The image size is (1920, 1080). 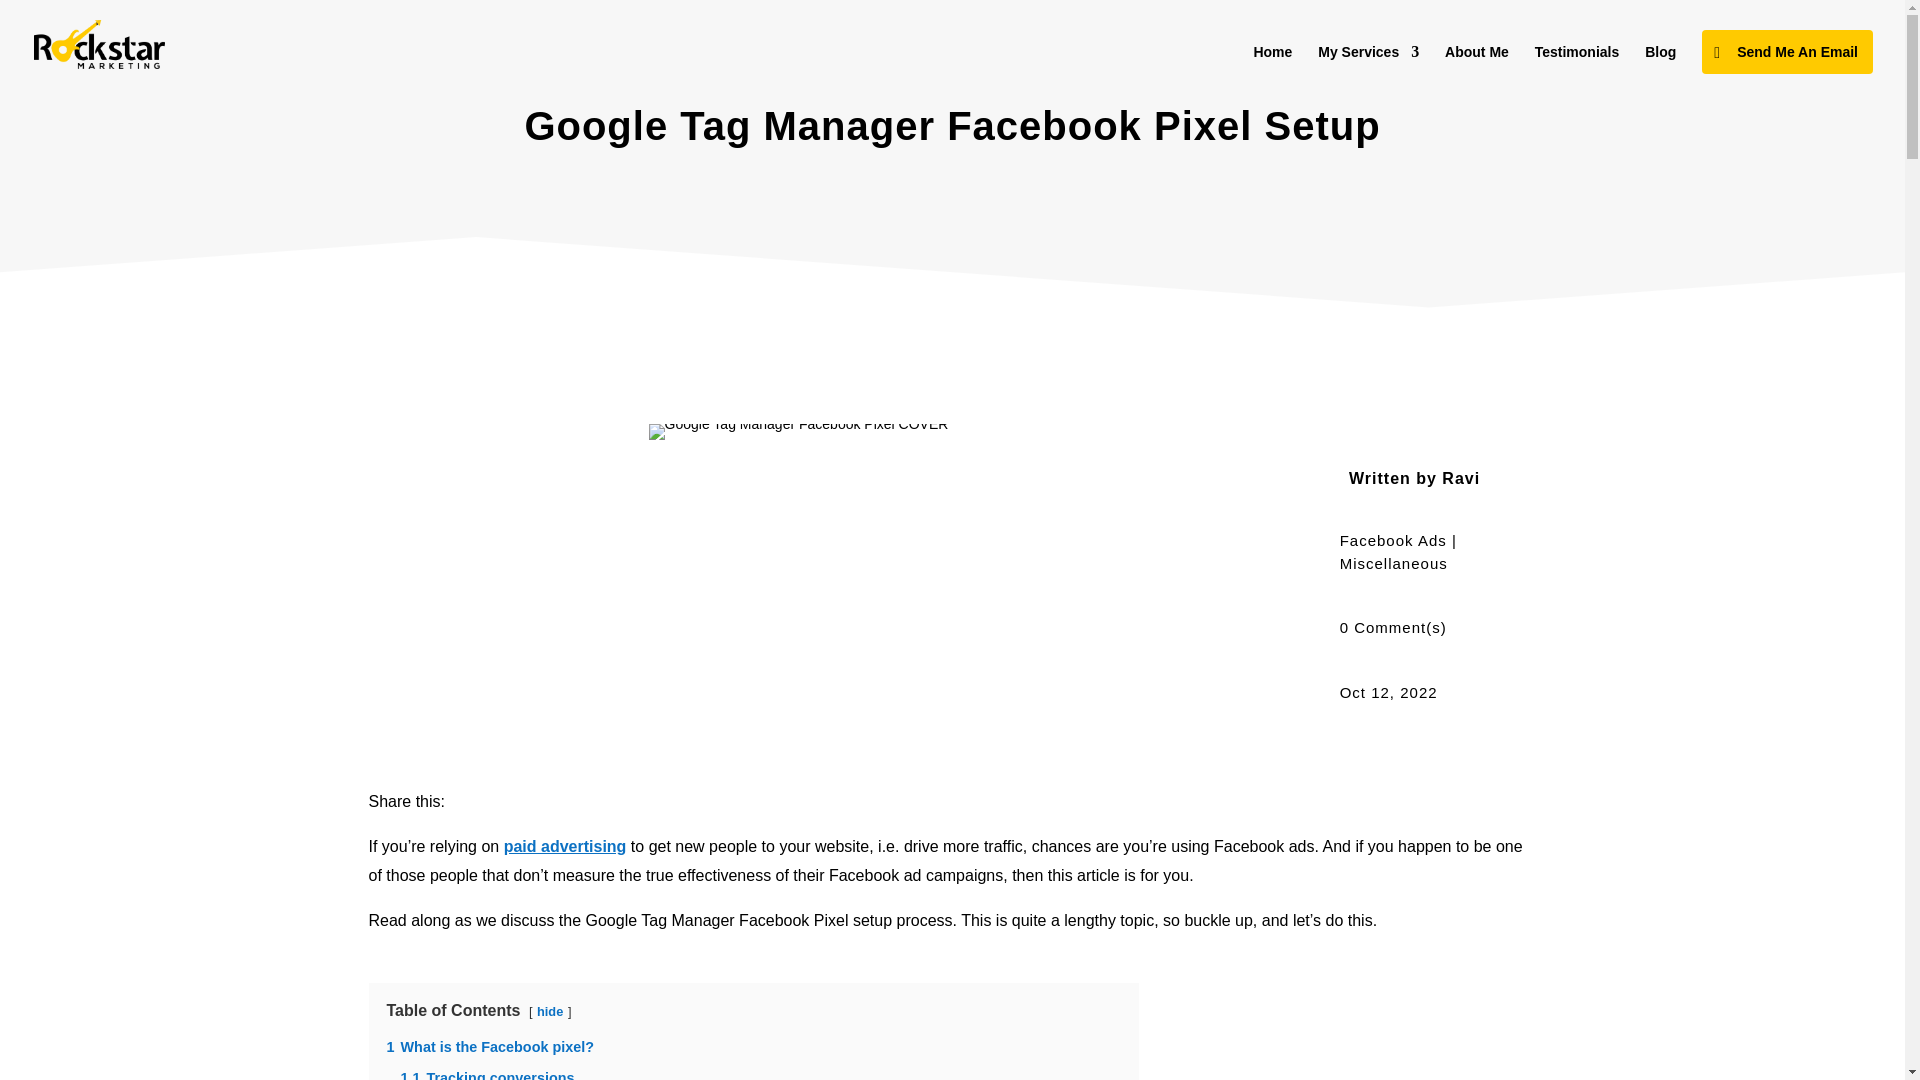 I want to click on 1.1 Tracking conversions, so click(x=486, y=1075).